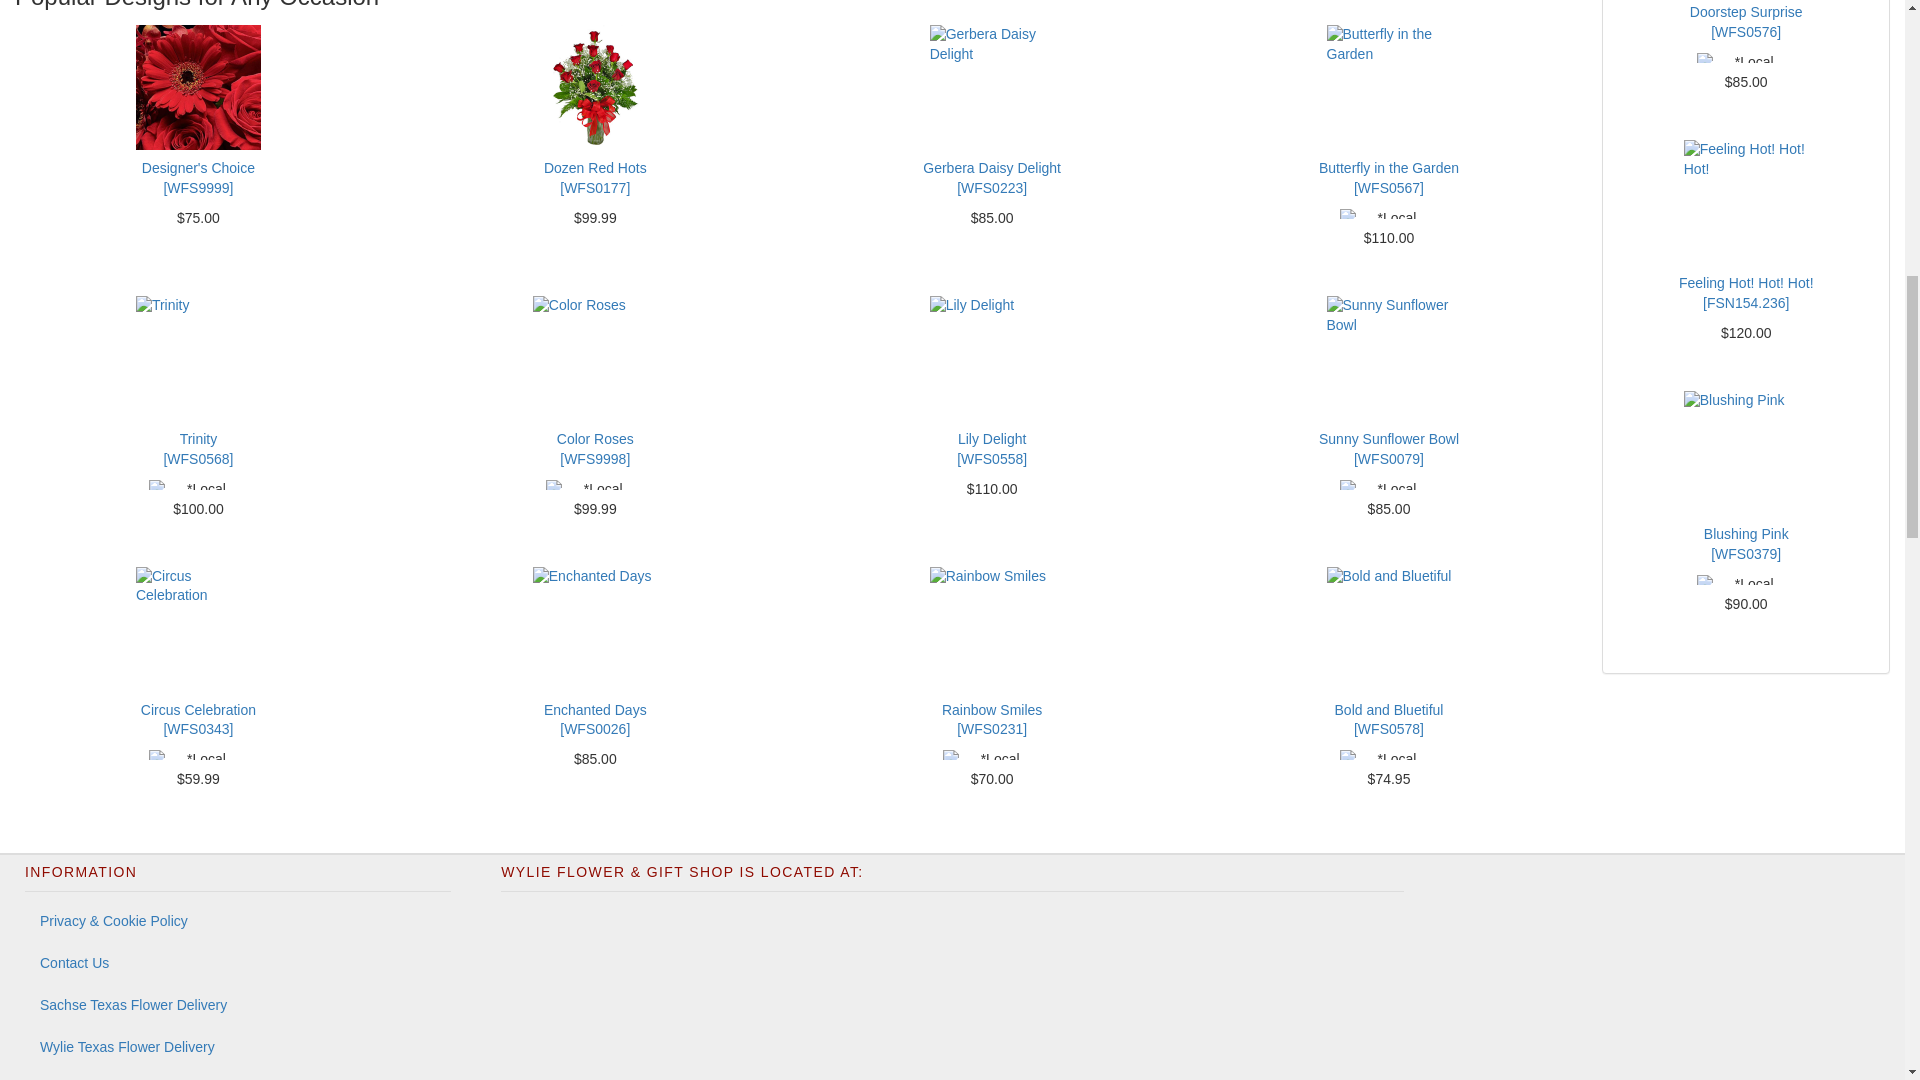 The height and width of the screenshot is (1080, 1920). Describe the element at coordinates (992, 87) in the screenshot. I see `Gerbera Daisy Delight` at that location.